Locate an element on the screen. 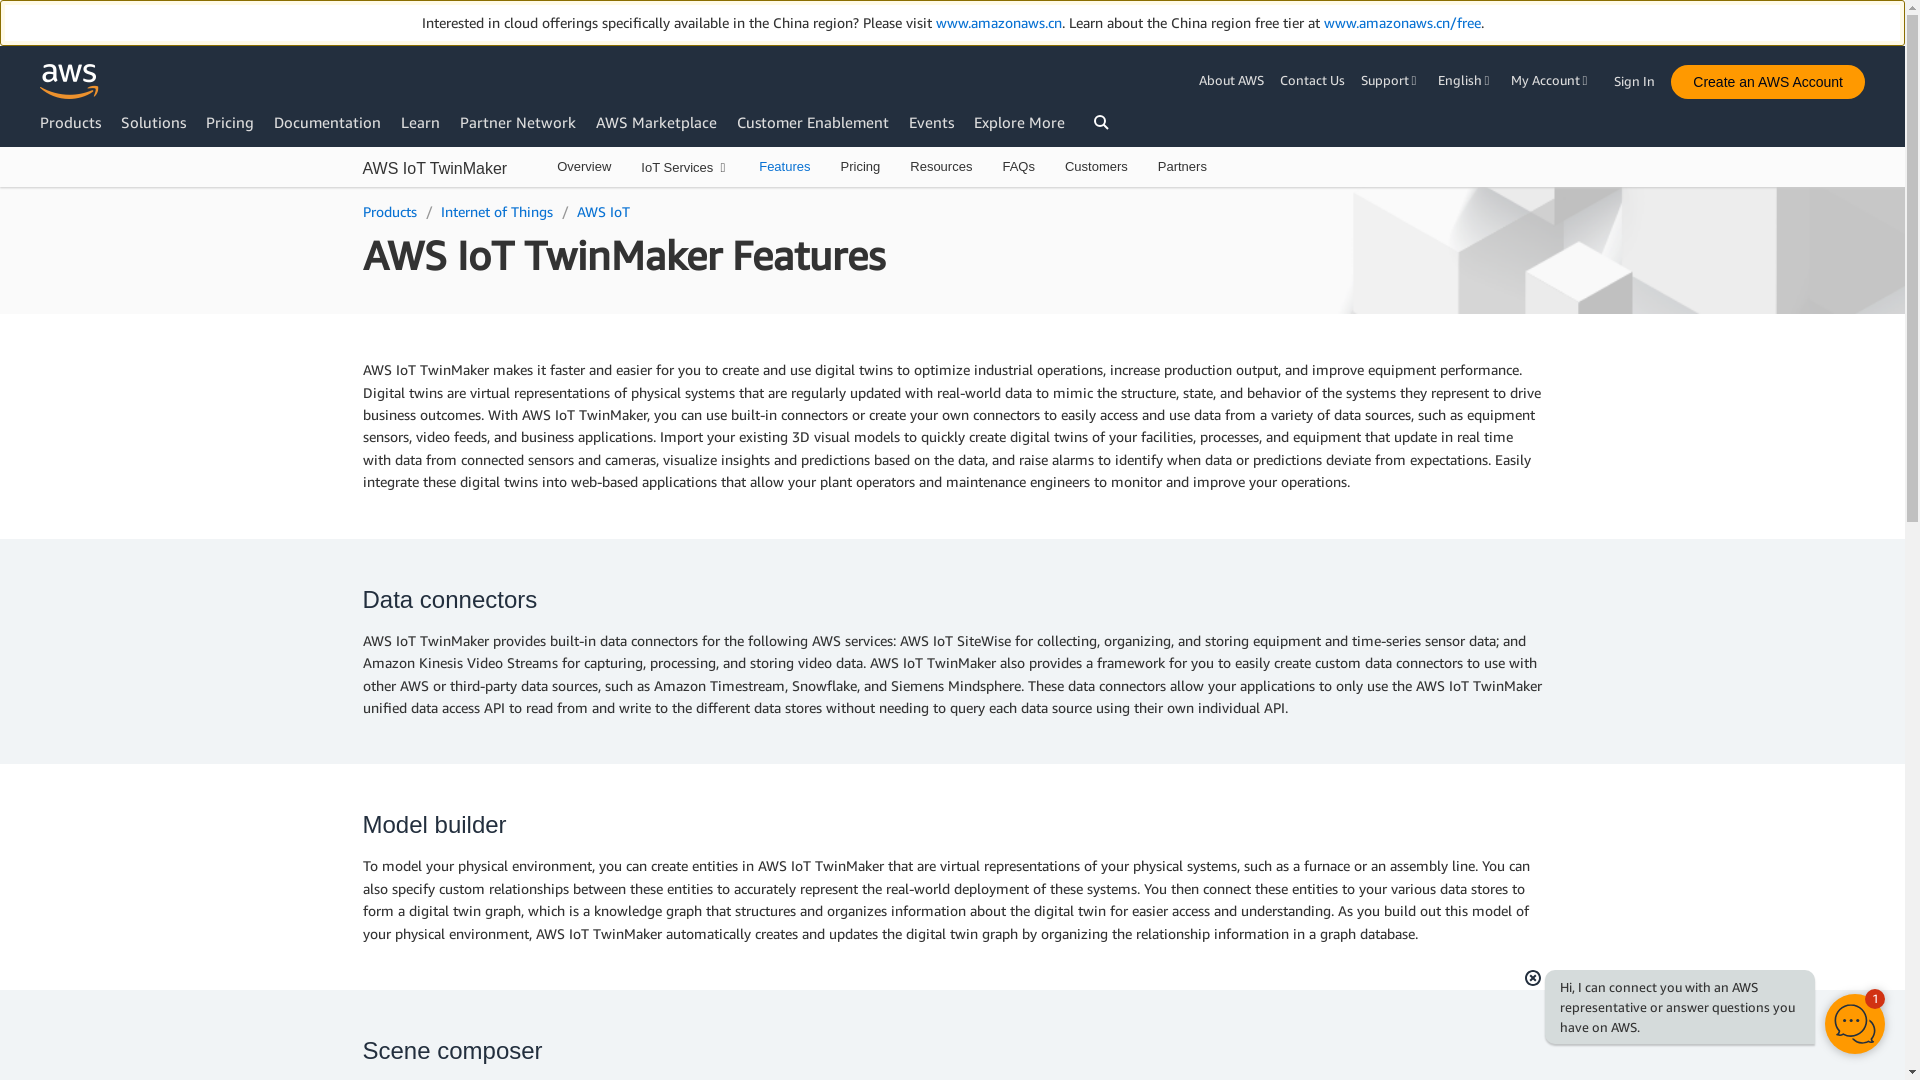 The width and height of the screenshot is (1920, 1080). Create an AWS Account is located at coordinates (1767, 82).